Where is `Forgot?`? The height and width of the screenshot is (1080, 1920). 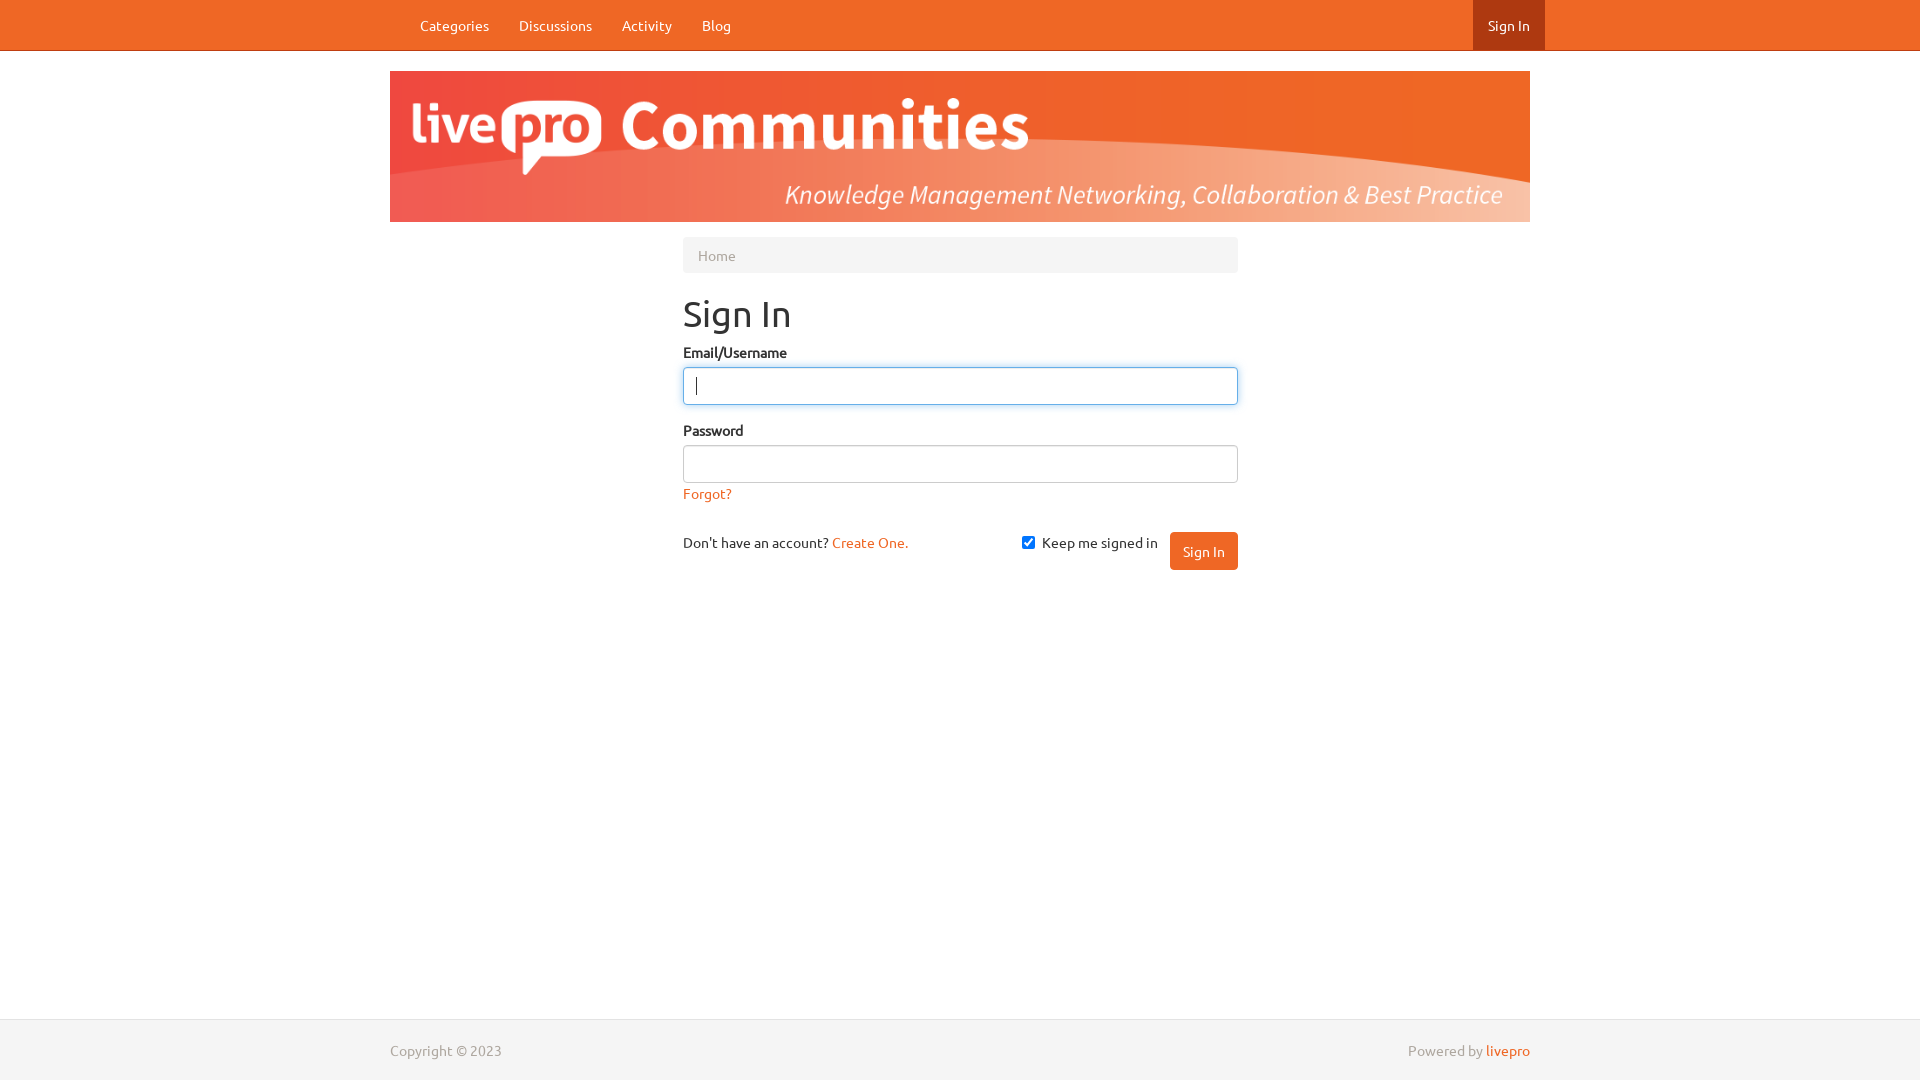
Forgot? is located at coordinates (706, 493).